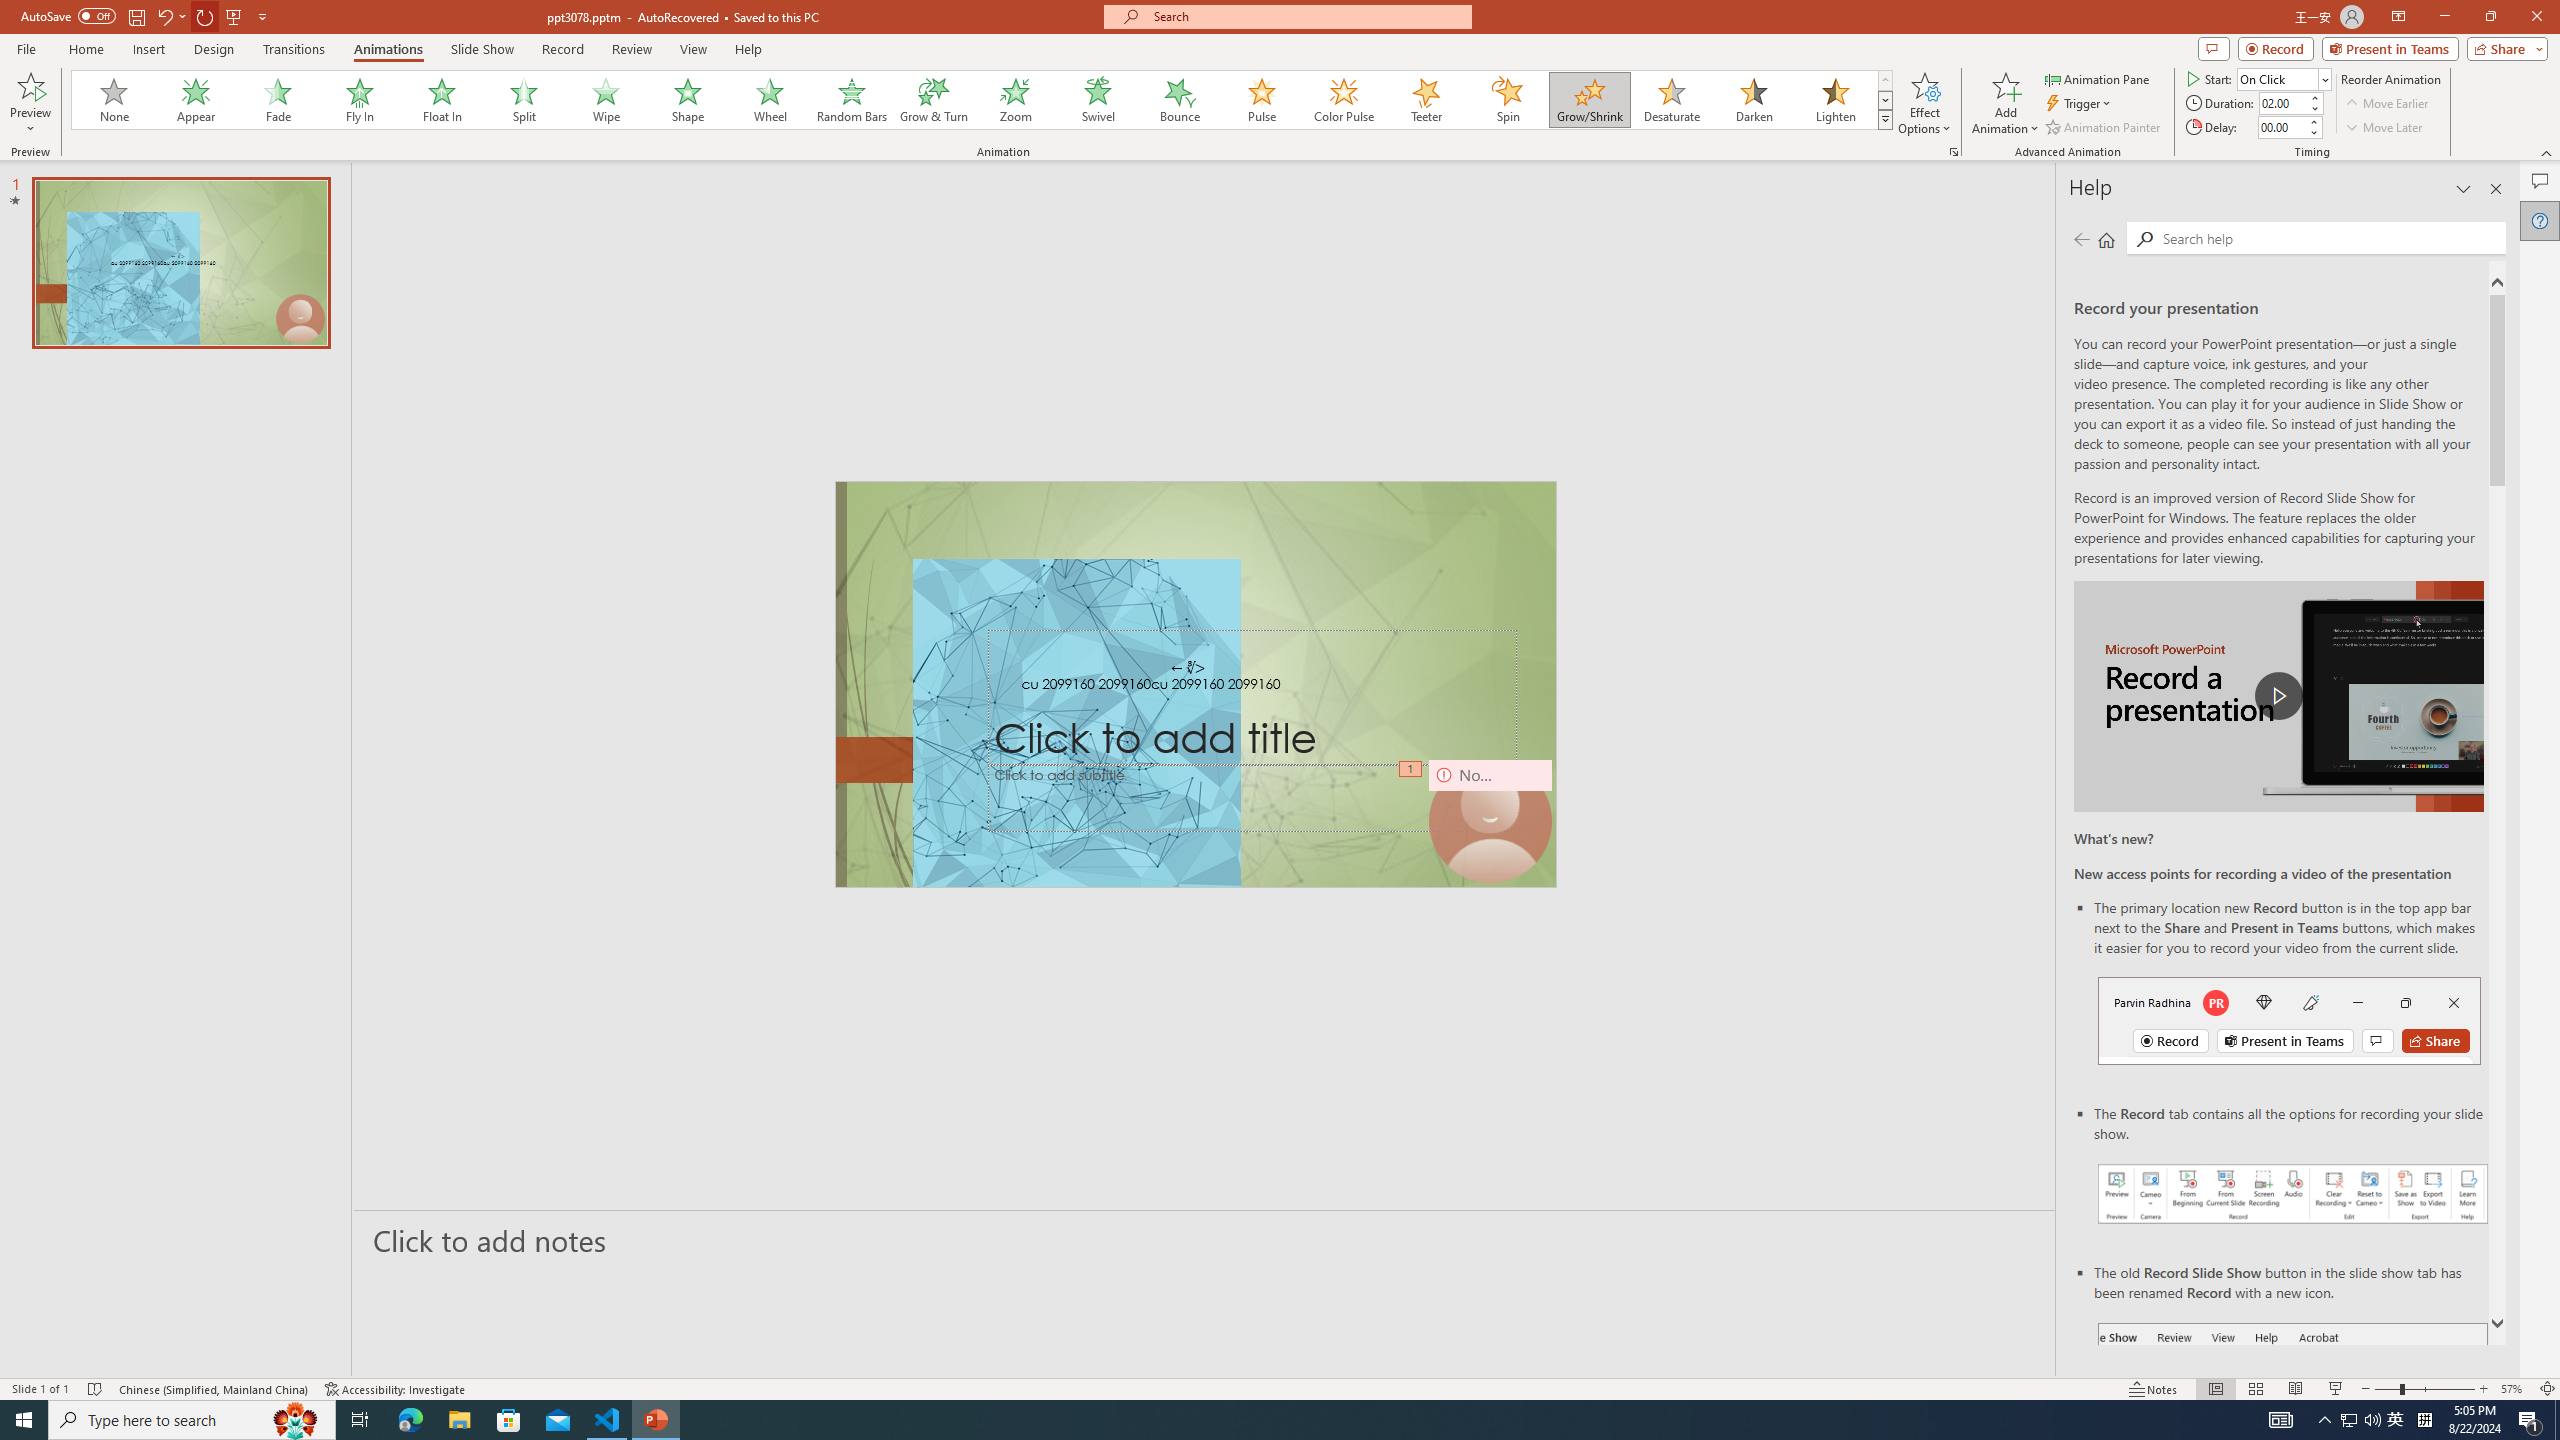 The image size is (2560, 1440). Describe the element at coordinates (197, 100) in the screenshot. I see `Appear` at that location.